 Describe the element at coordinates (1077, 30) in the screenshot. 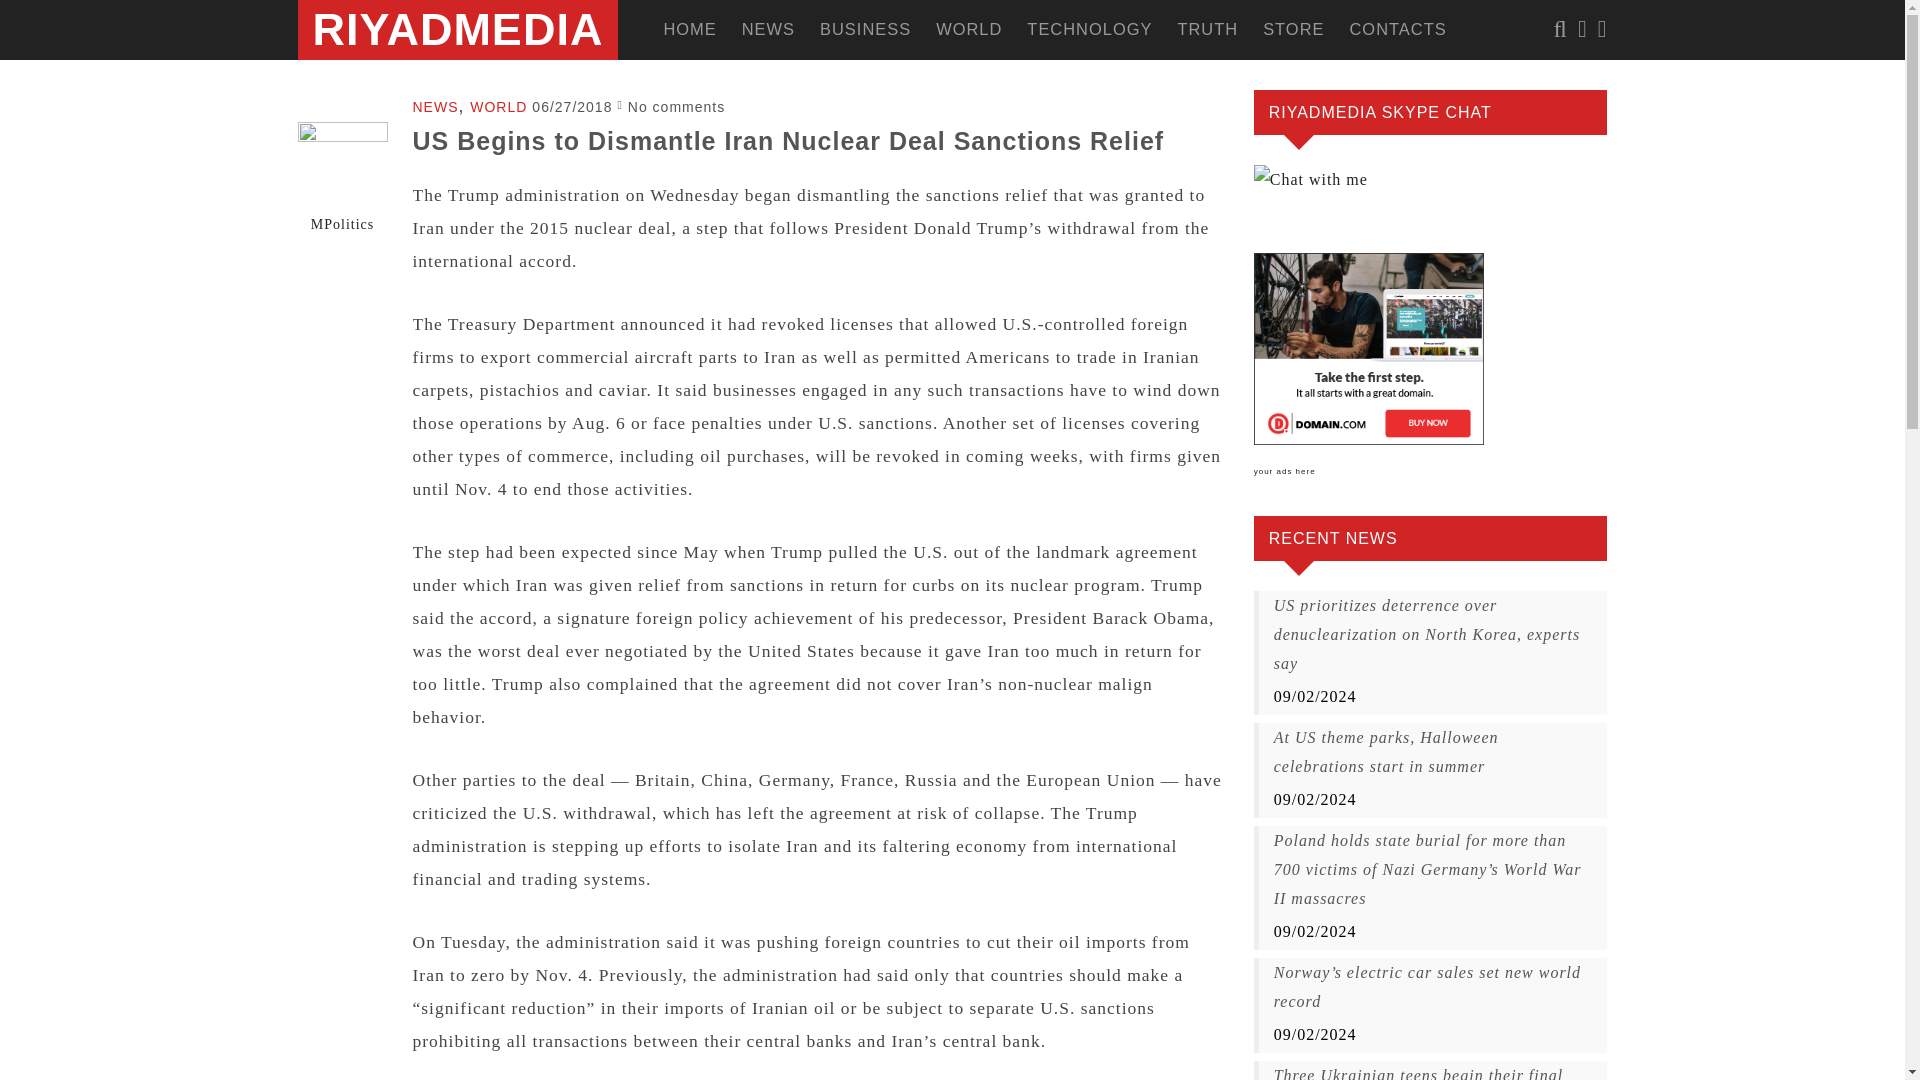

I see `TECHNOLOGY` at that location.